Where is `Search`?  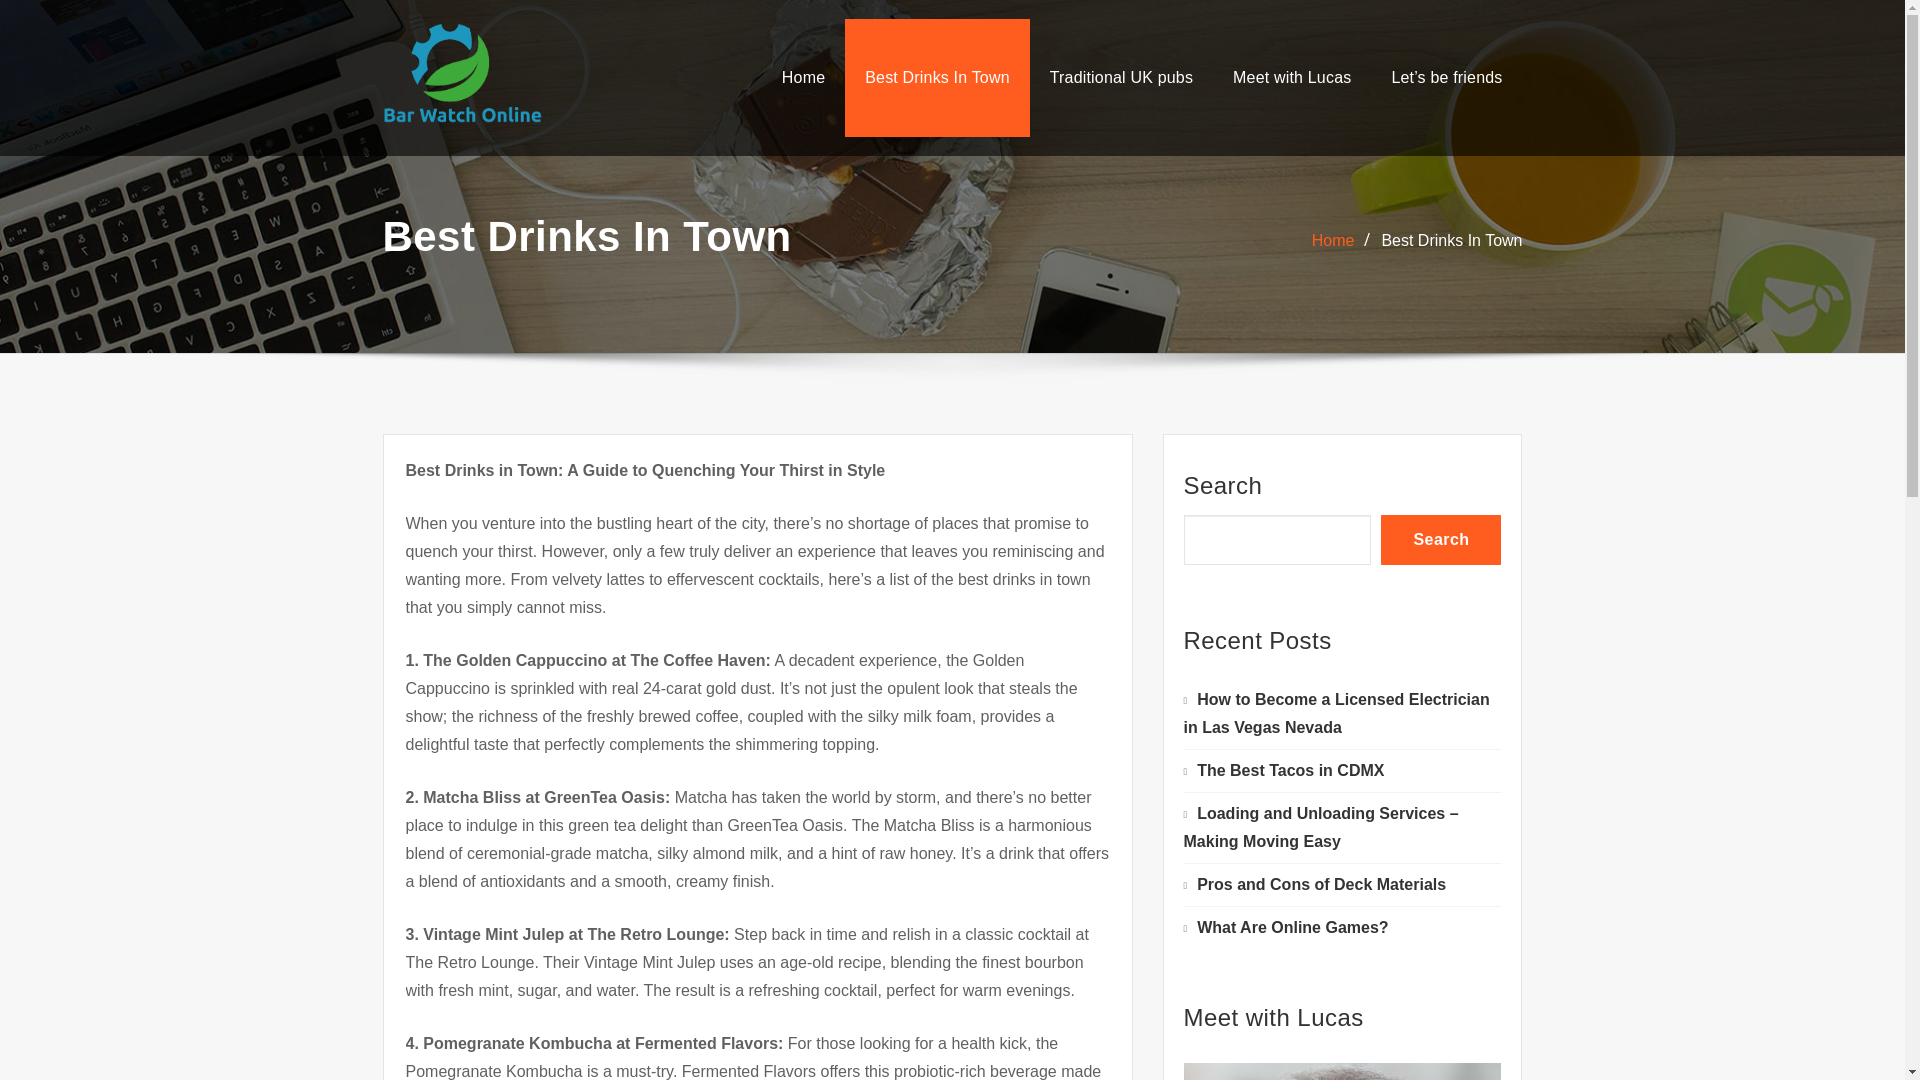
Search is located at coordinates (1440, 540).